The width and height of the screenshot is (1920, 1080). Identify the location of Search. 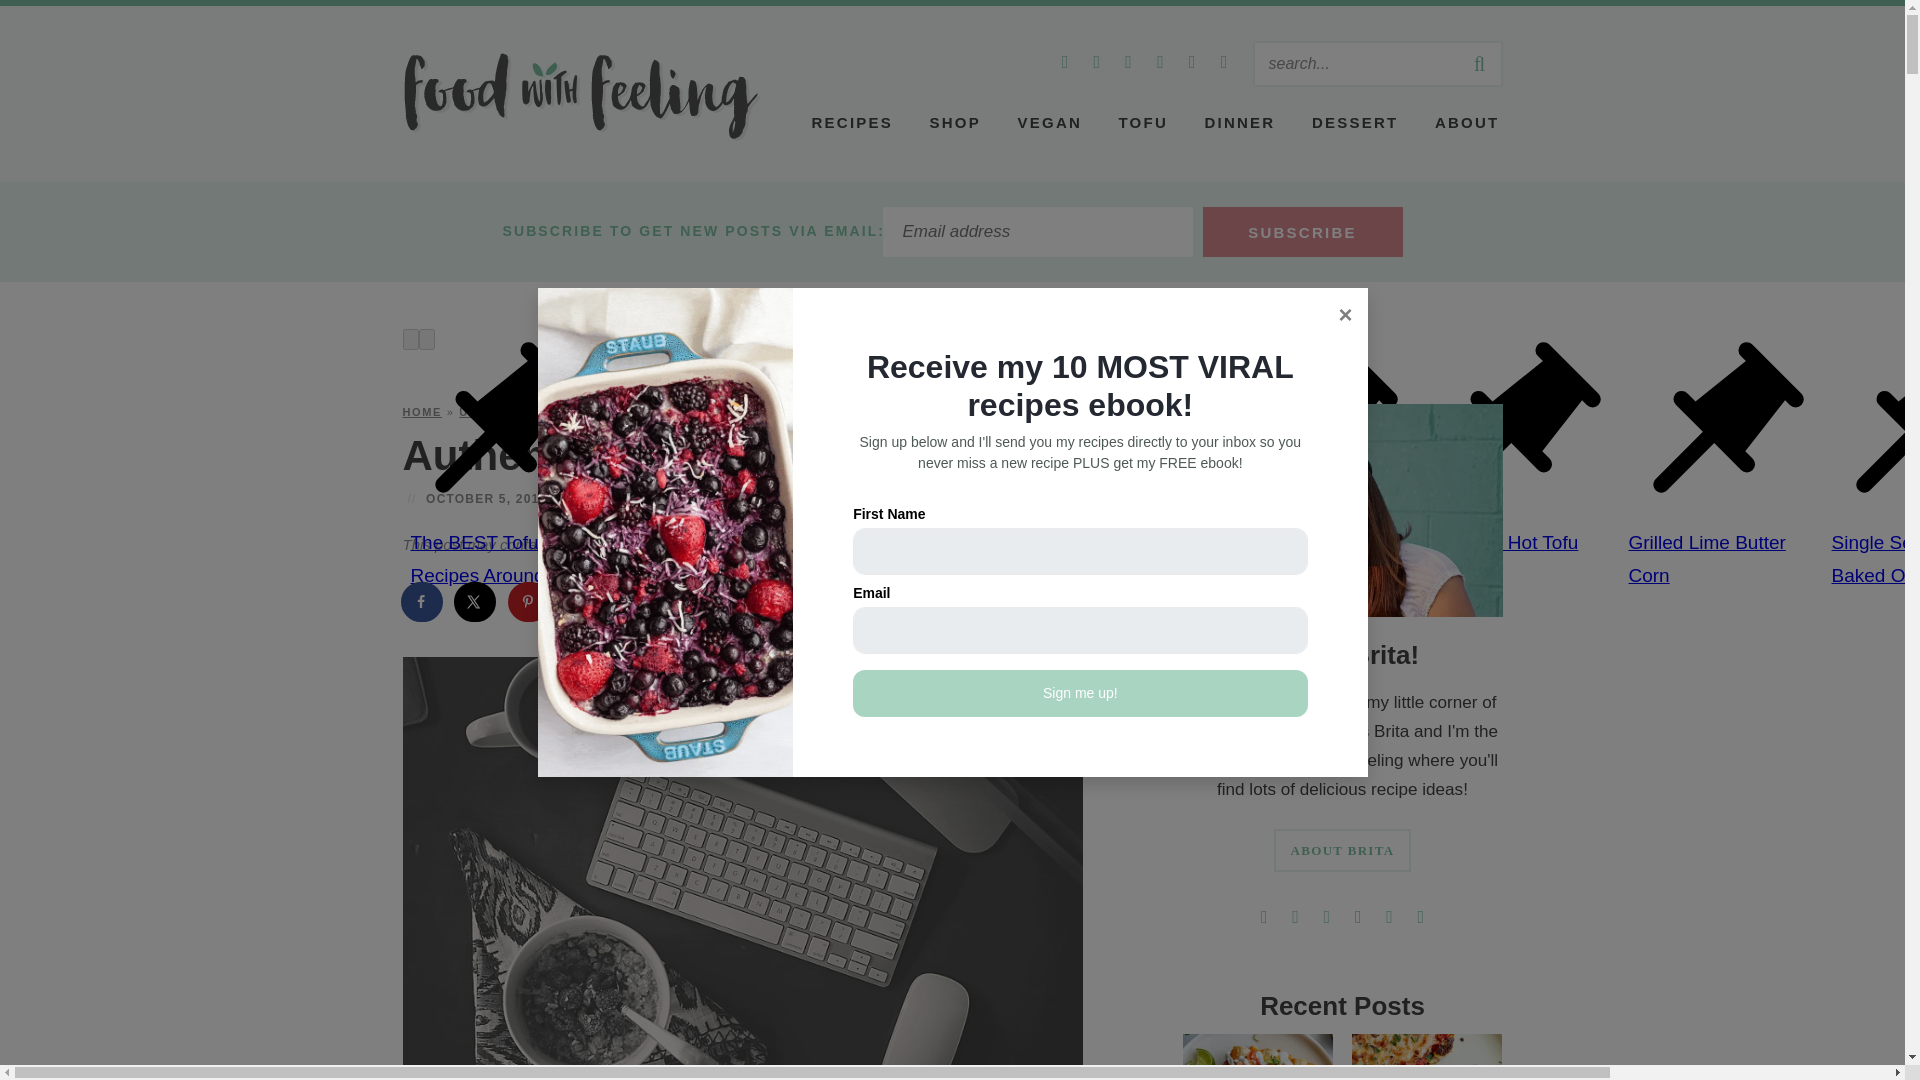
(1356, 64).